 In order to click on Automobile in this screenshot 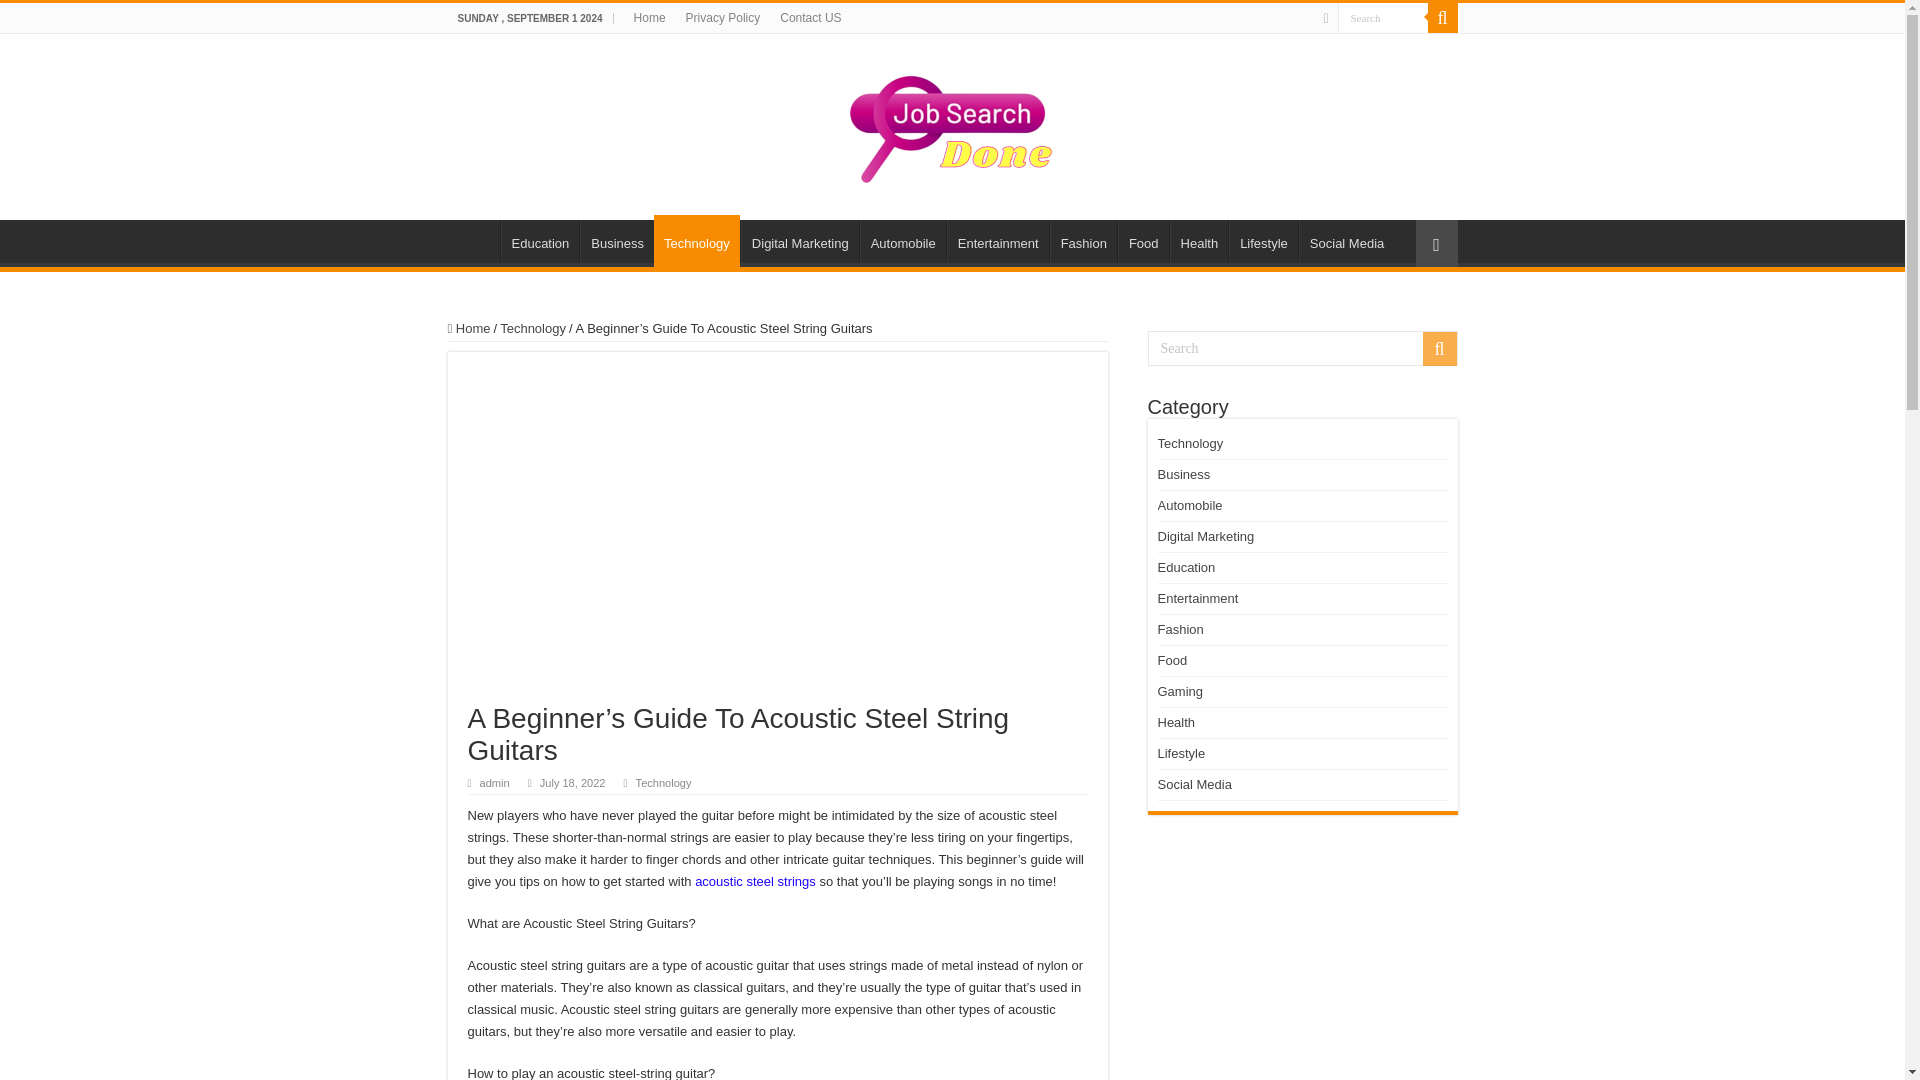, I will do `click(903, 241)`.